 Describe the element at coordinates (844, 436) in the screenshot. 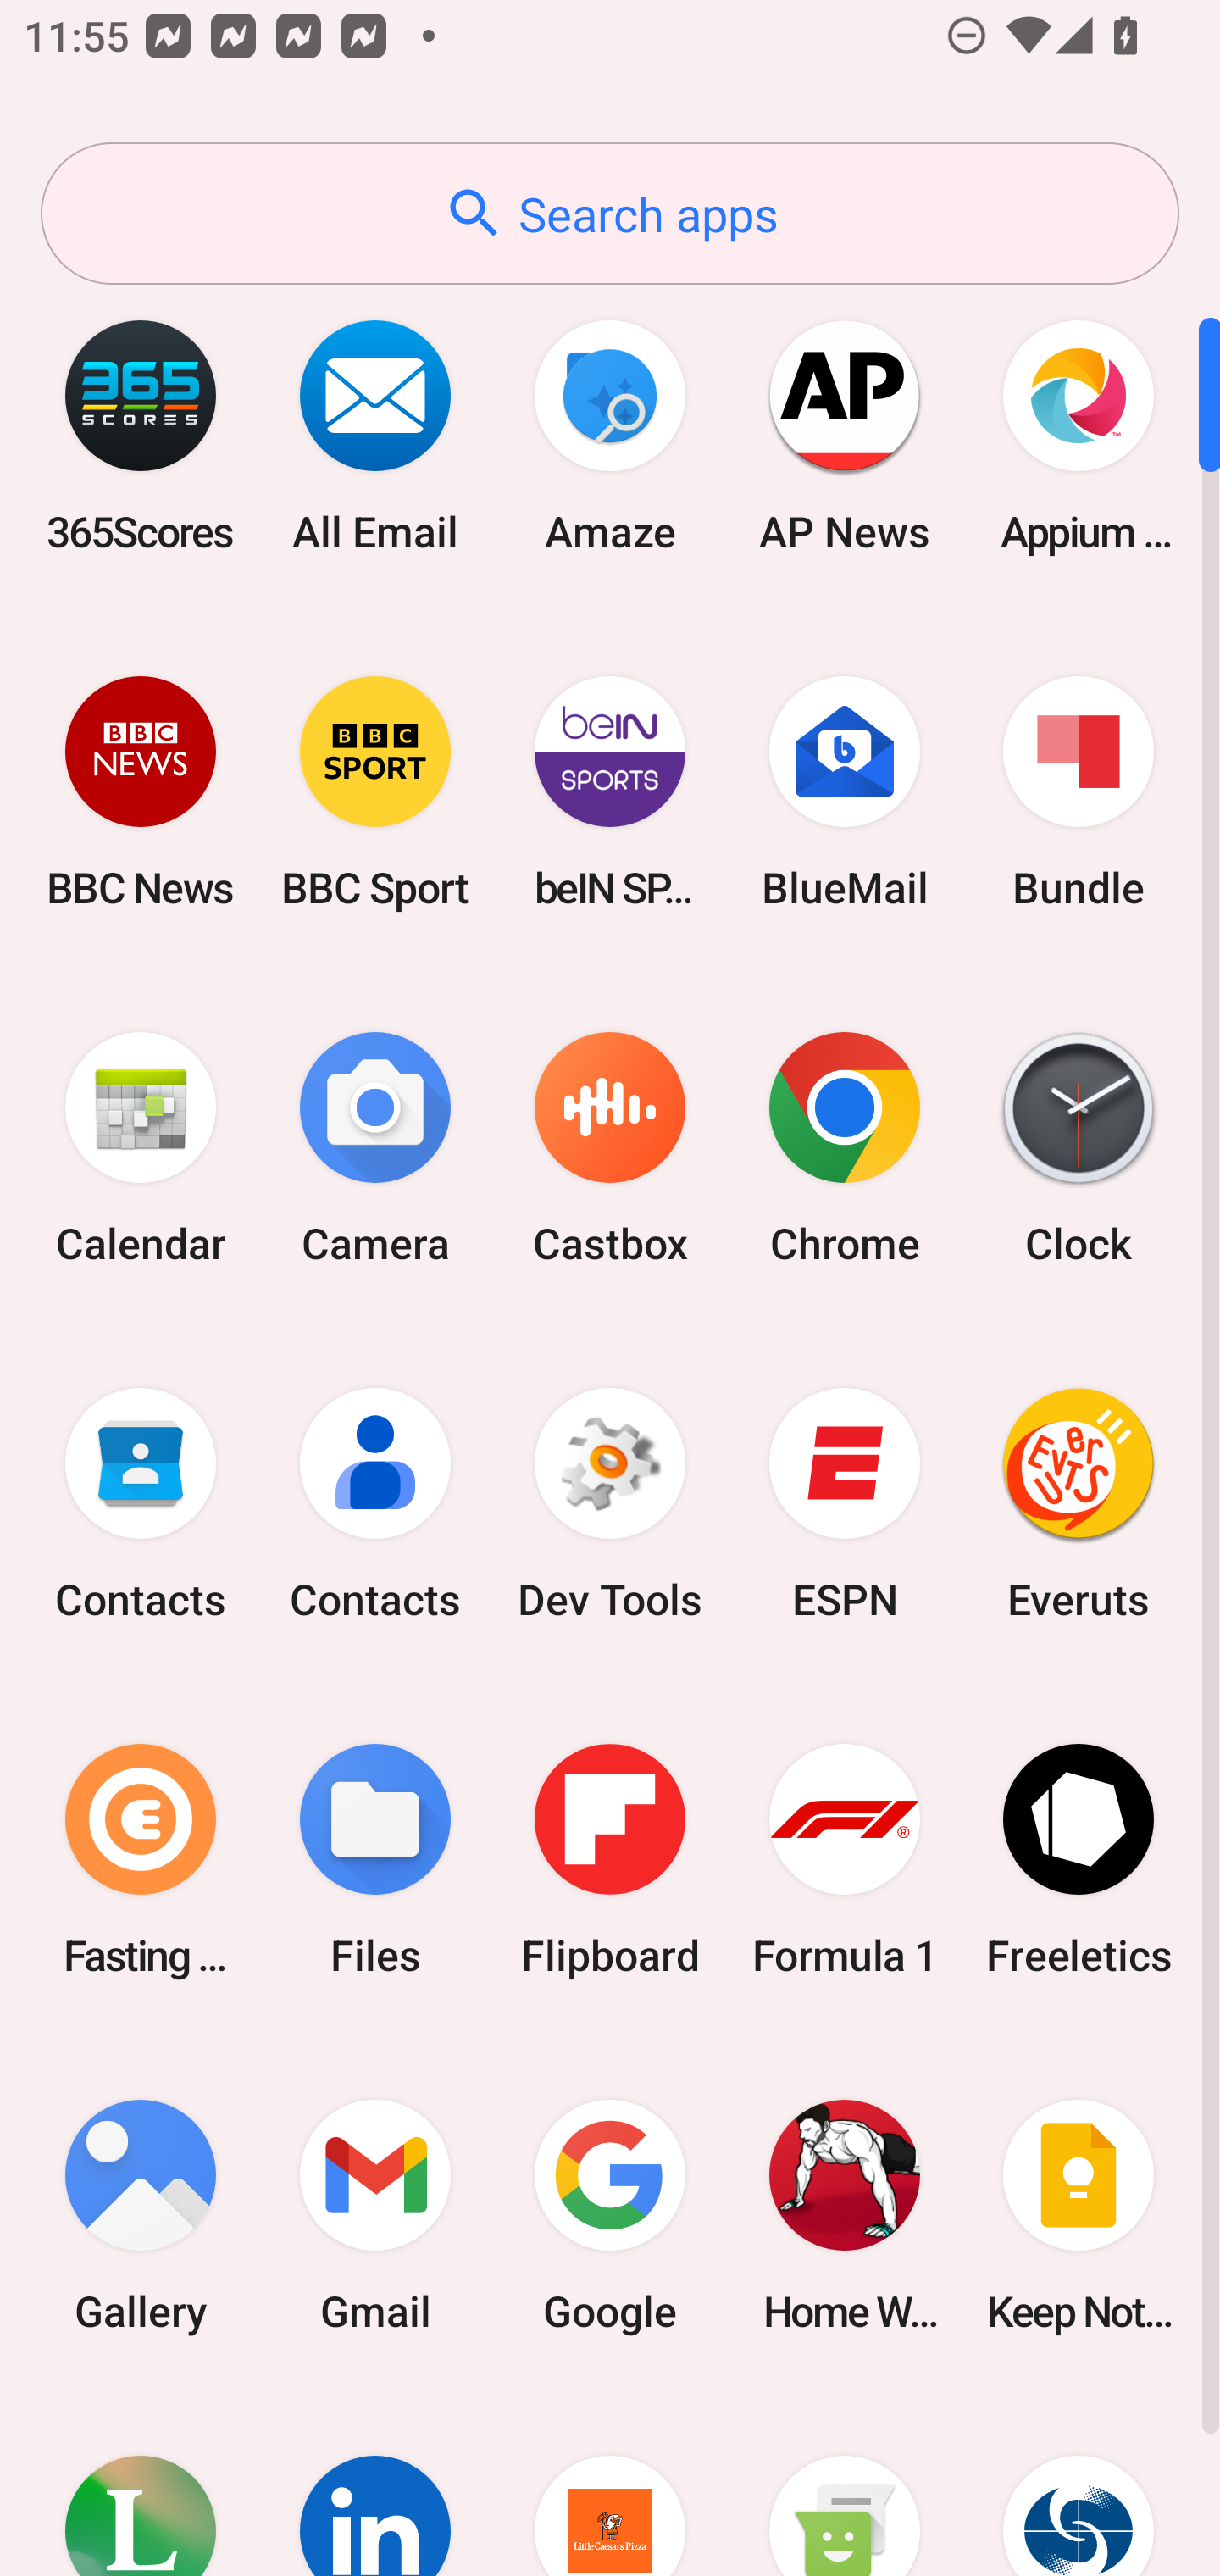

I see `AP News` at that location.